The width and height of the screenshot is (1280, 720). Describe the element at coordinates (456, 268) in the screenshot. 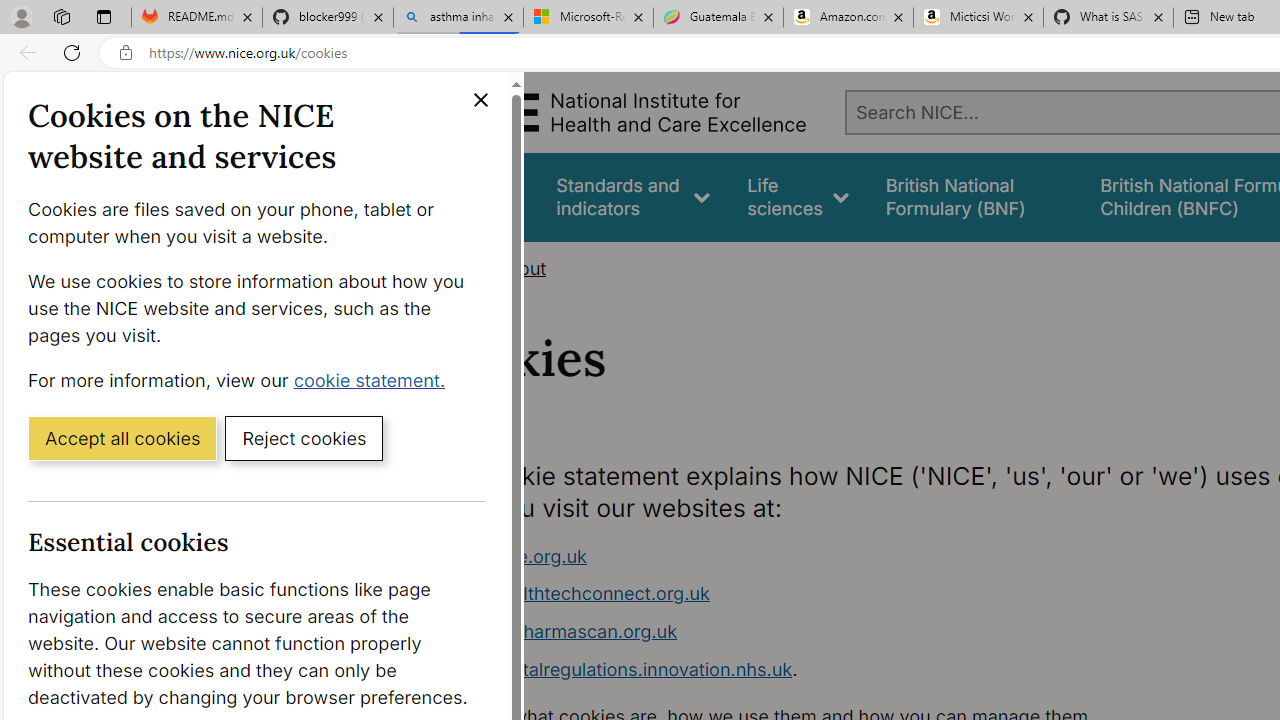

I see `Home>` at that location.